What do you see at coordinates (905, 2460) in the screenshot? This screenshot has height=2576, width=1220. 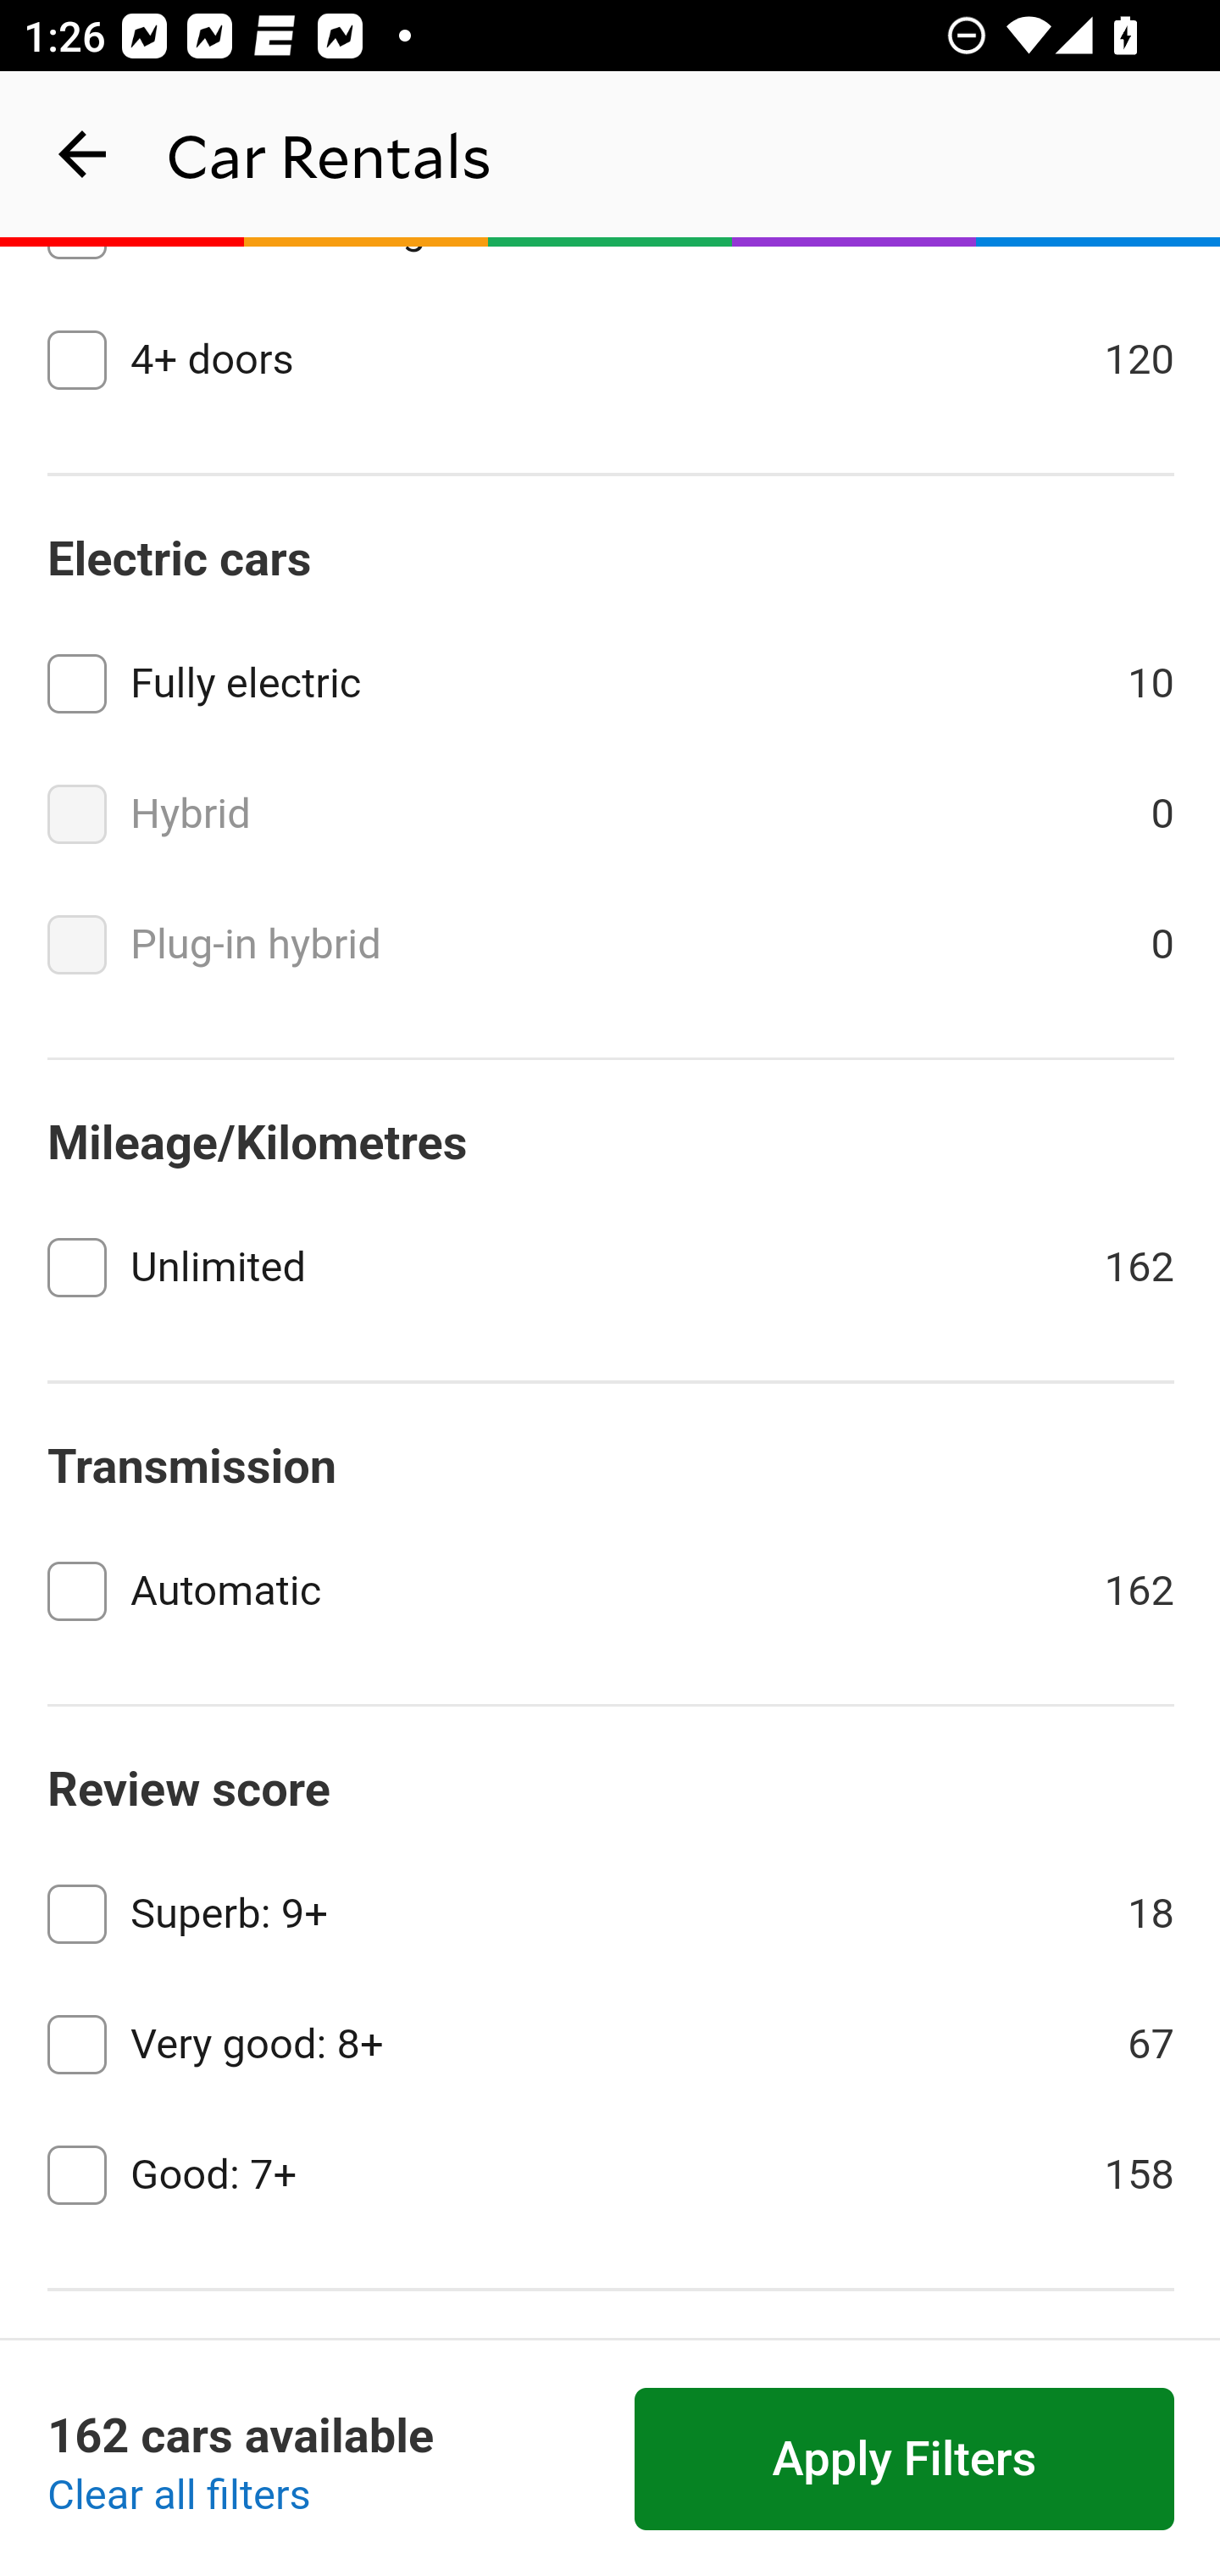 I see `Apply Filters` at bounding box center [905, 2460].